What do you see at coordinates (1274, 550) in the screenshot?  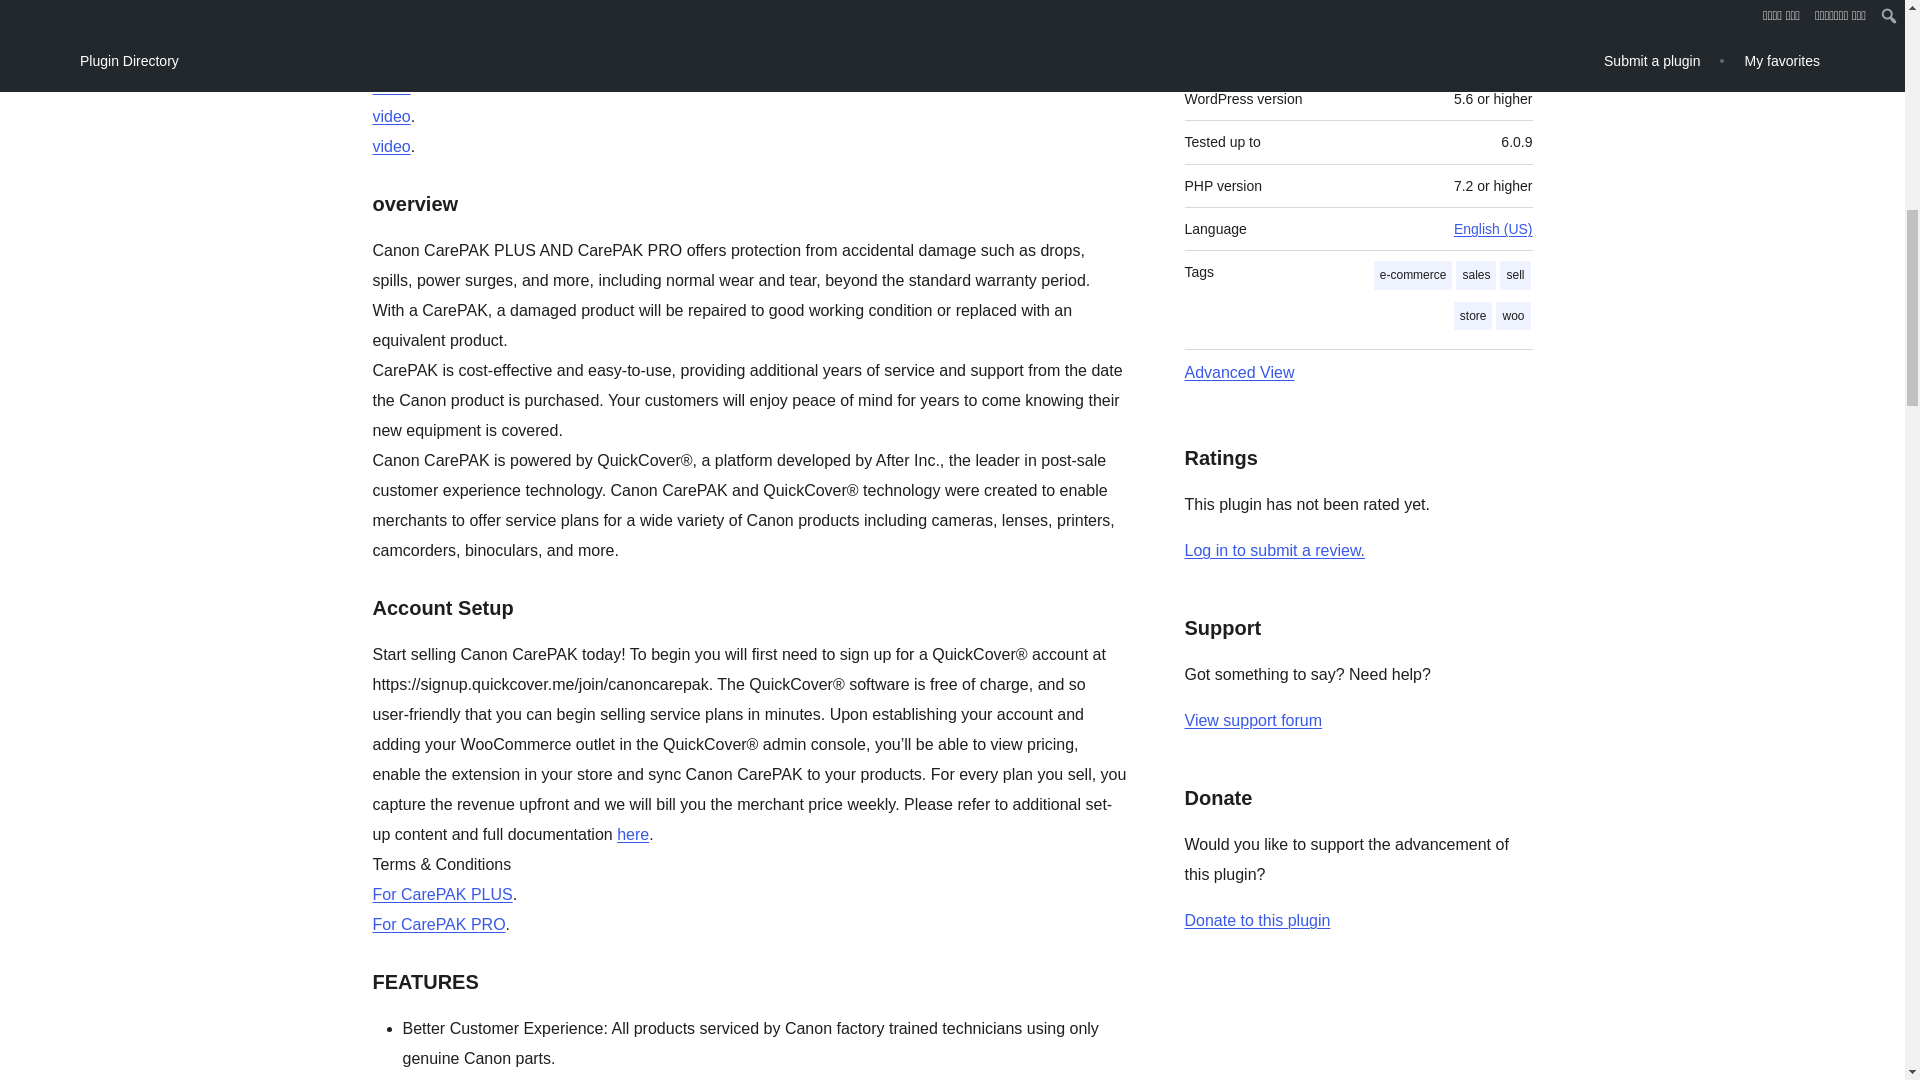 I see `Log in to WordPress.org` at bounding box center [1274, 550].